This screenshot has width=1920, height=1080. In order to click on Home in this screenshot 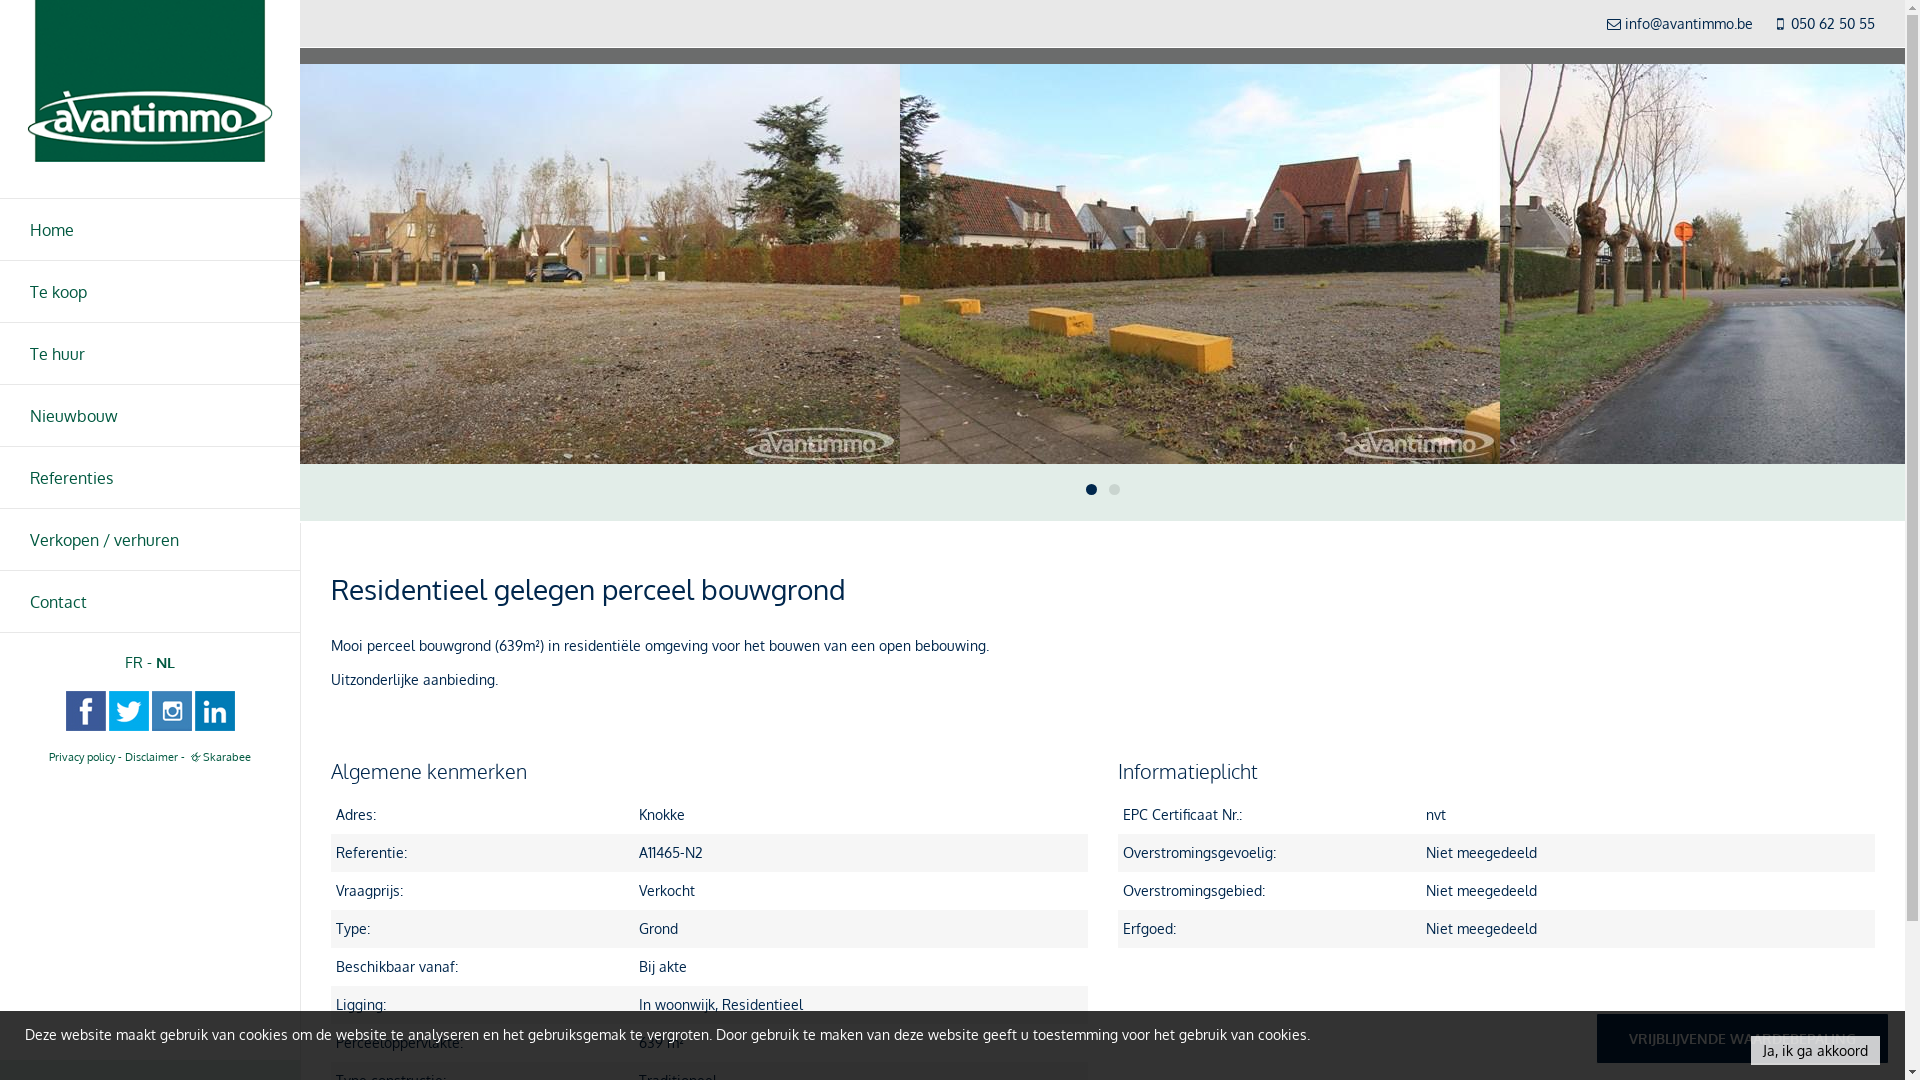, I will do `click(150, 230)`.